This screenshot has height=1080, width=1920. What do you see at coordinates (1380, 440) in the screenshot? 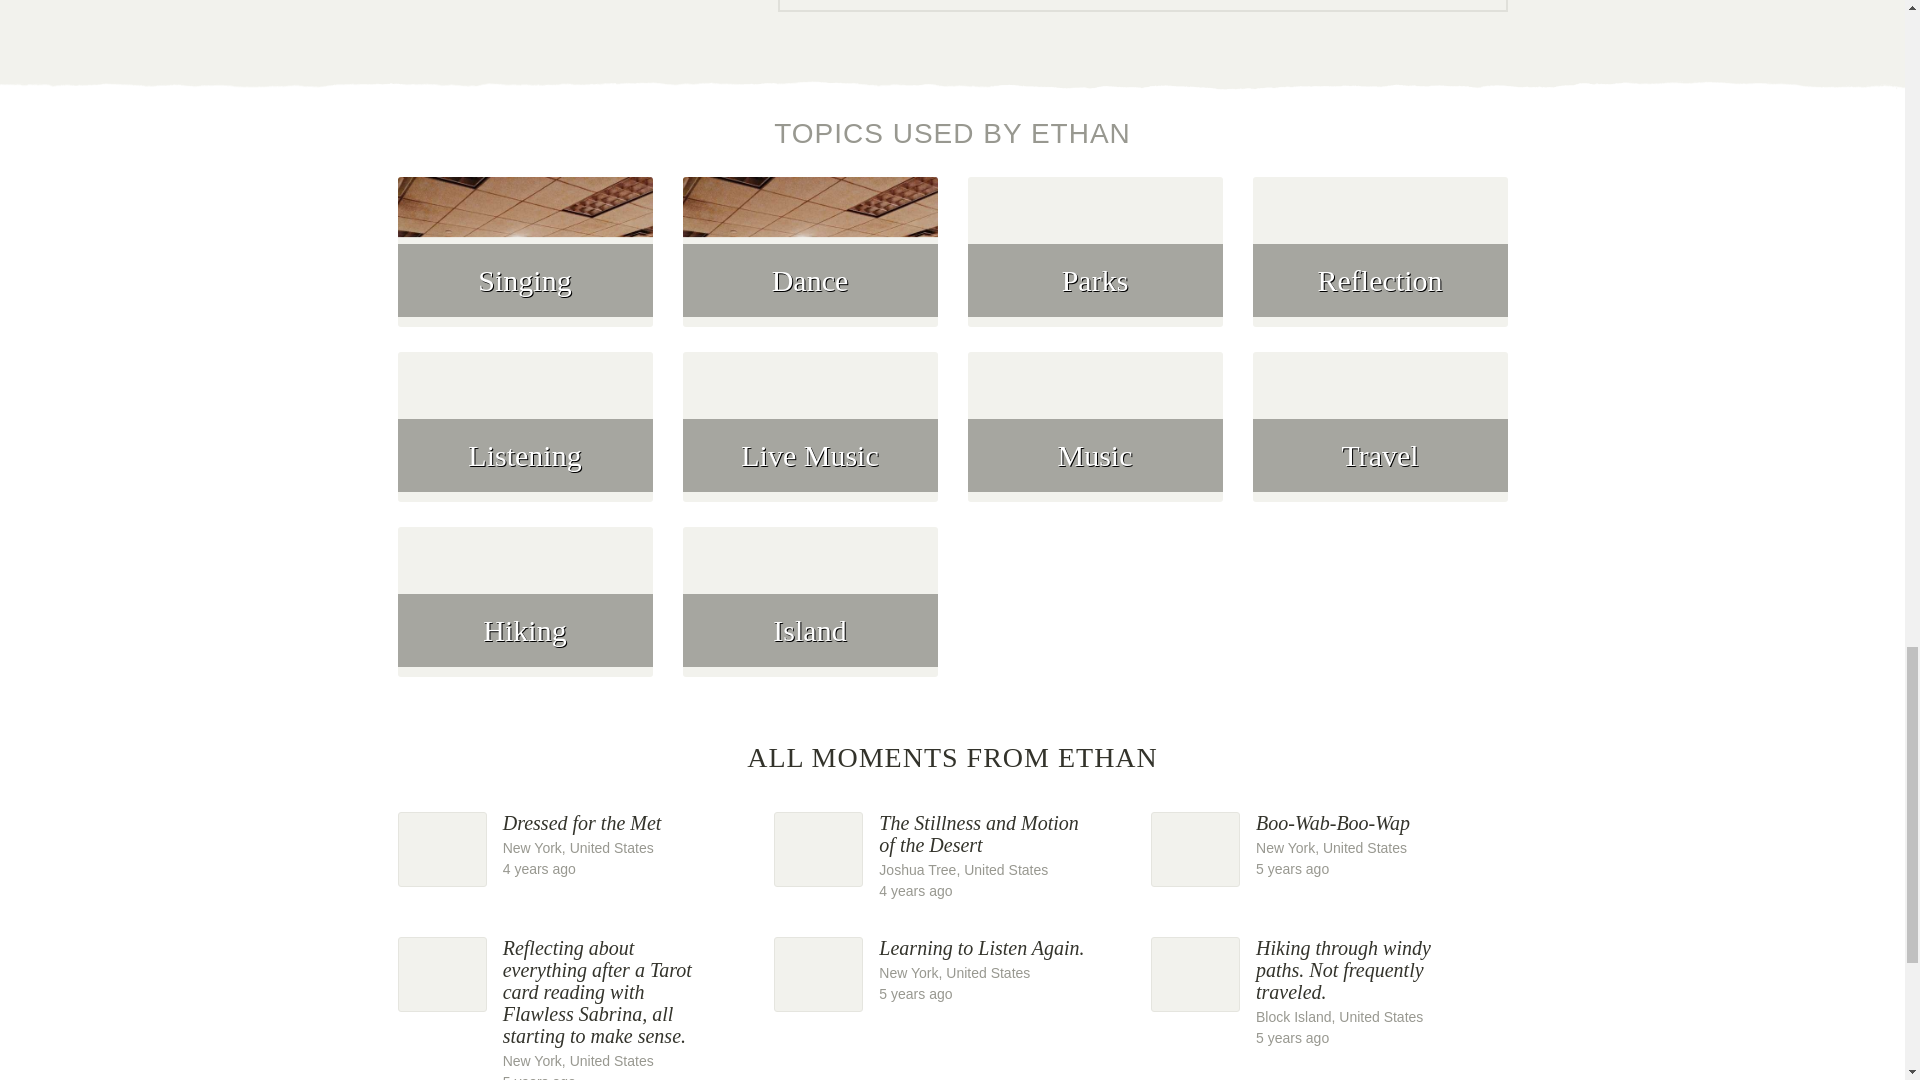
I see `Travel` at bounding box center [1380, 440].